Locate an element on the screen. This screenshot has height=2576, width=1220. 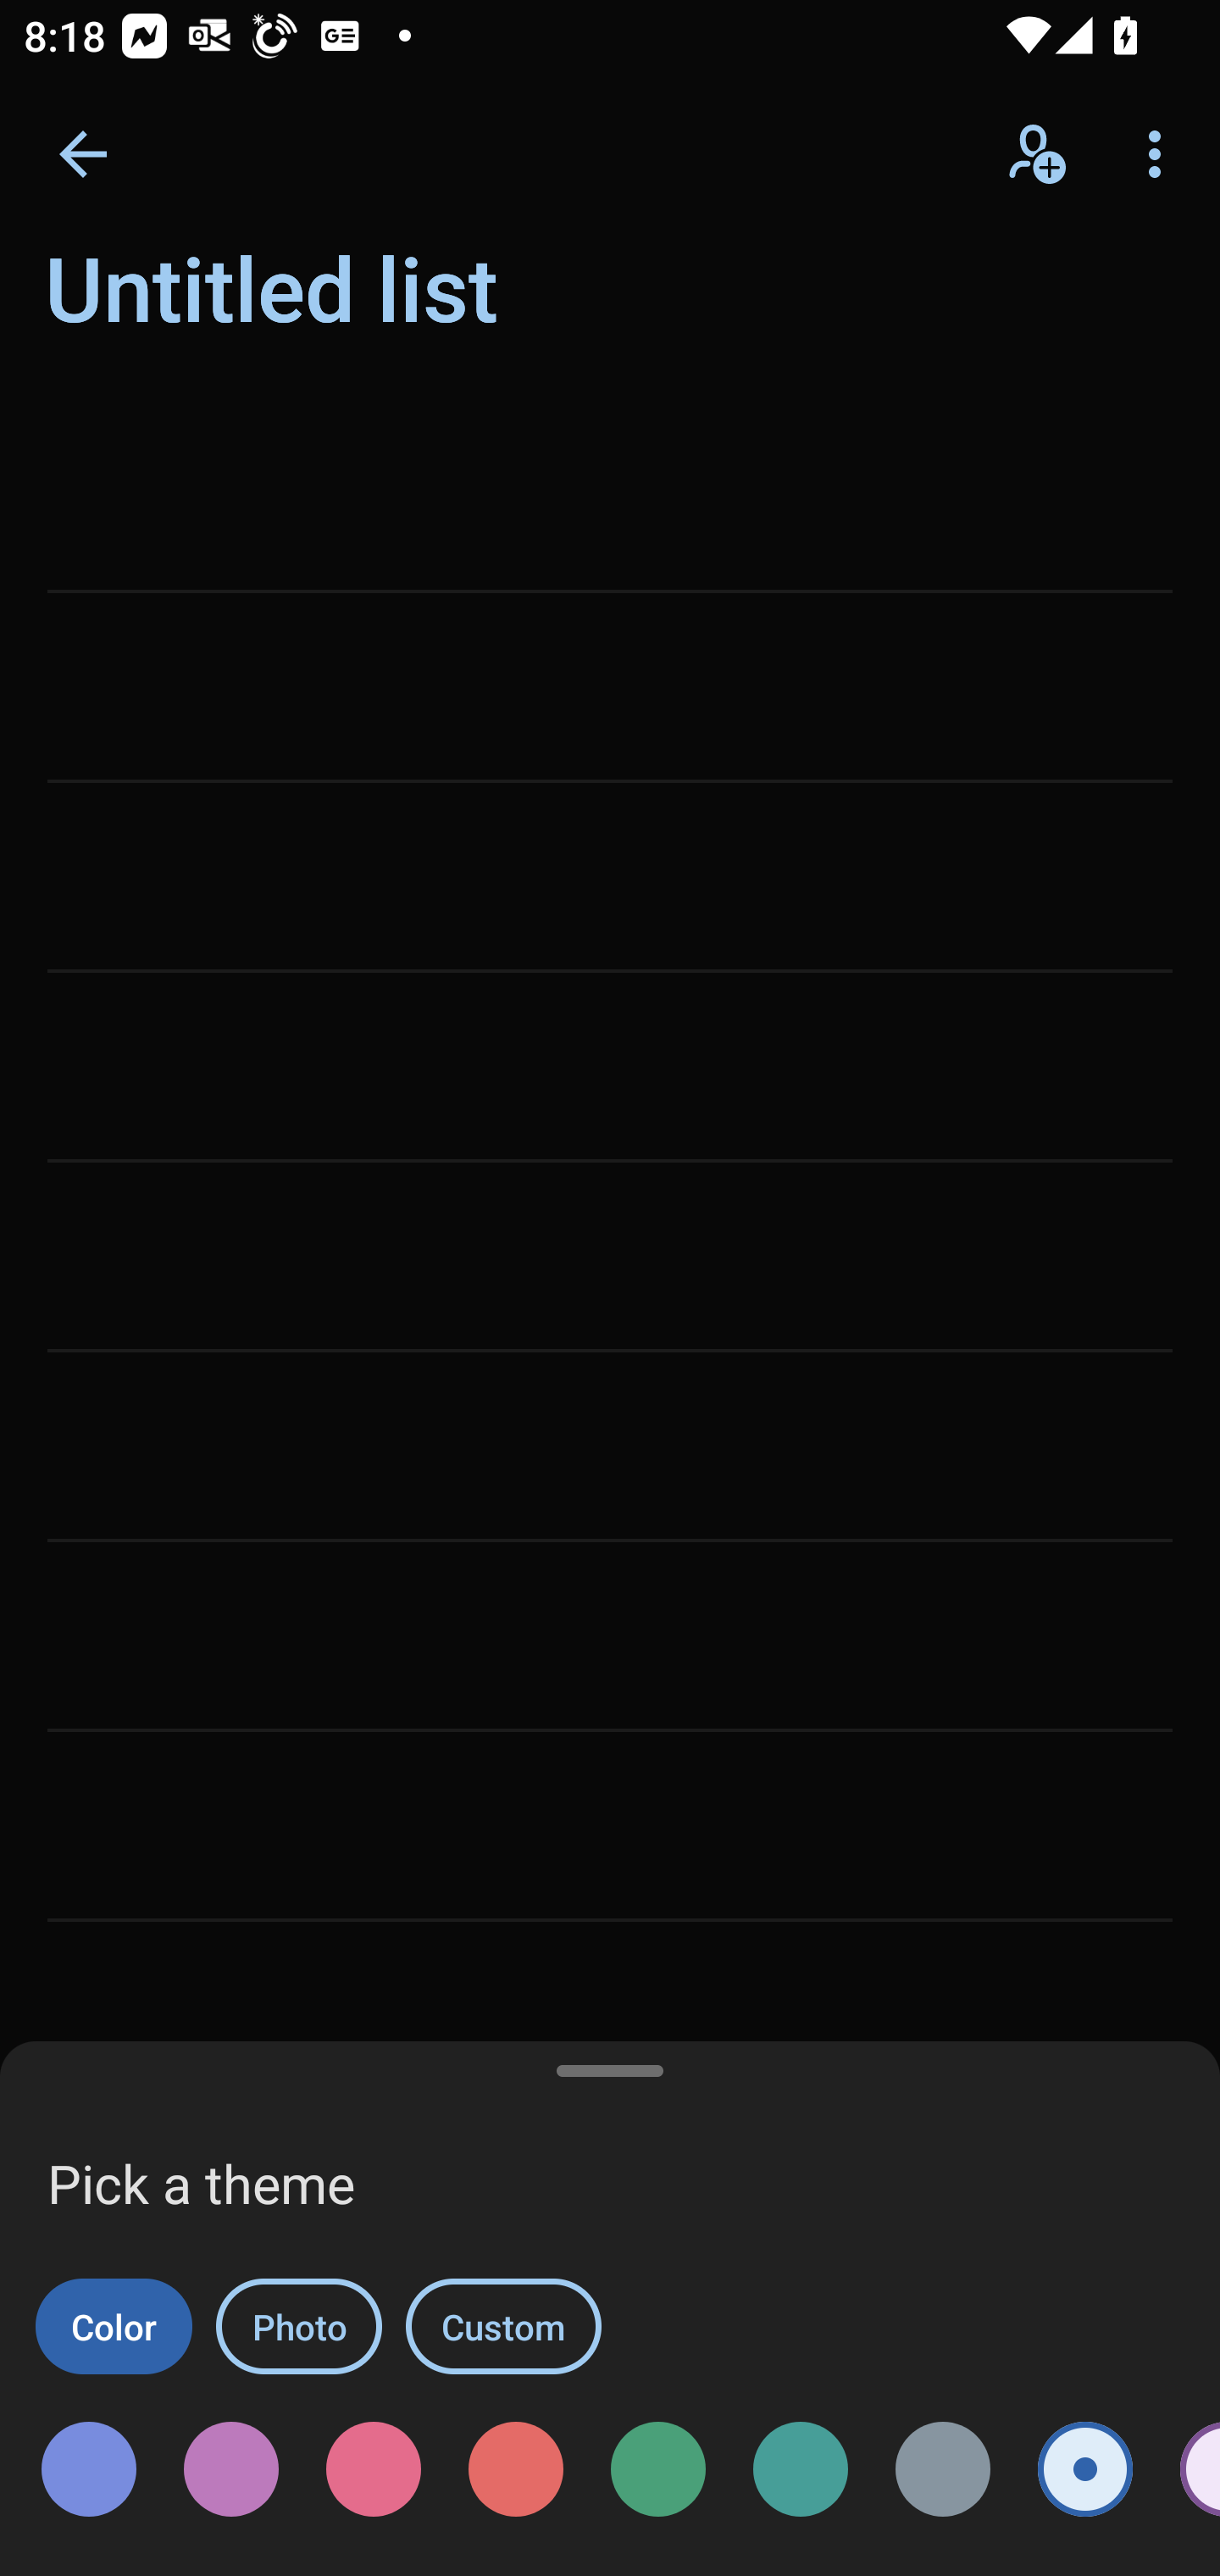
Dark blue is located at coordinates (88, 2469).